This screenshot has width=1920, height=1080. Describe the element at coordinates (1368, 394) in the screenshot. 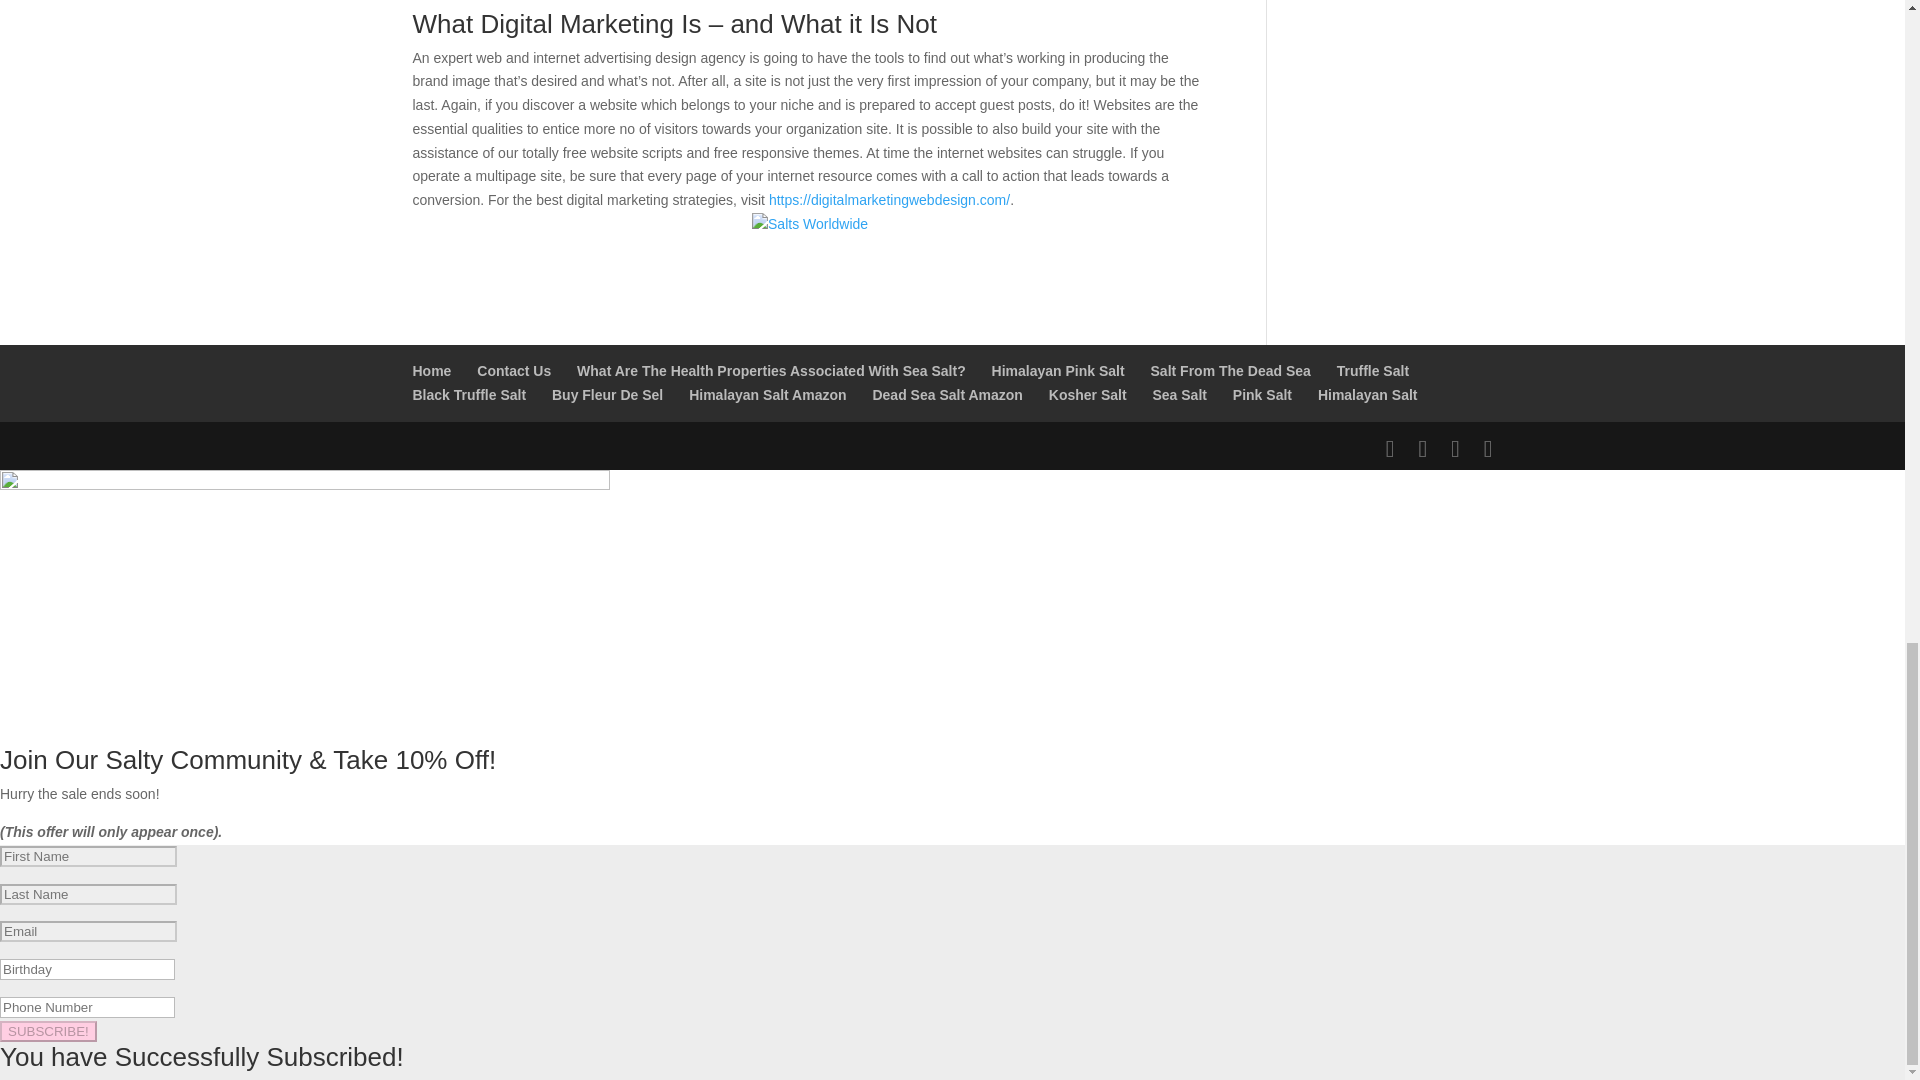

I see `Himalayan Salt` at that location.